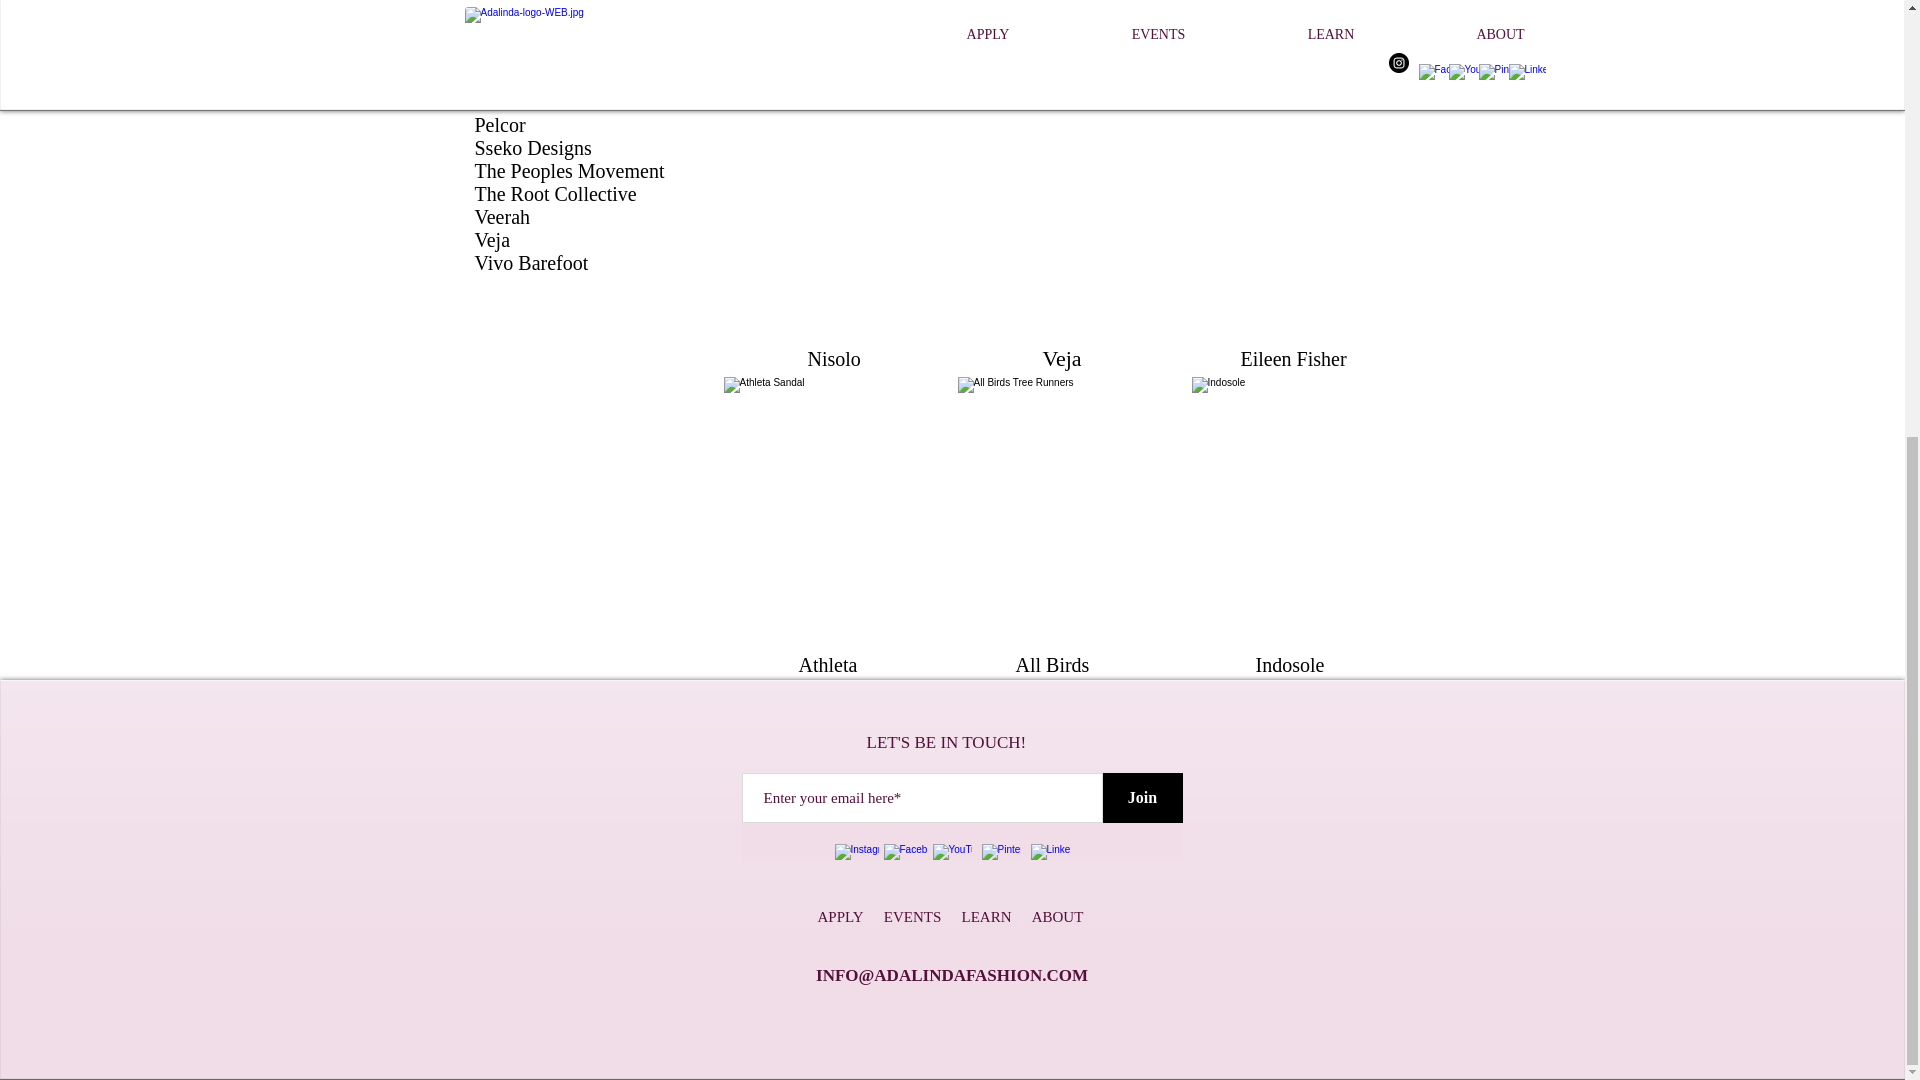 The image size is (1920, 1080). Describe the element at coordinates (569, 170) in the screenshot. I see `The Peoples Movement` at that location.